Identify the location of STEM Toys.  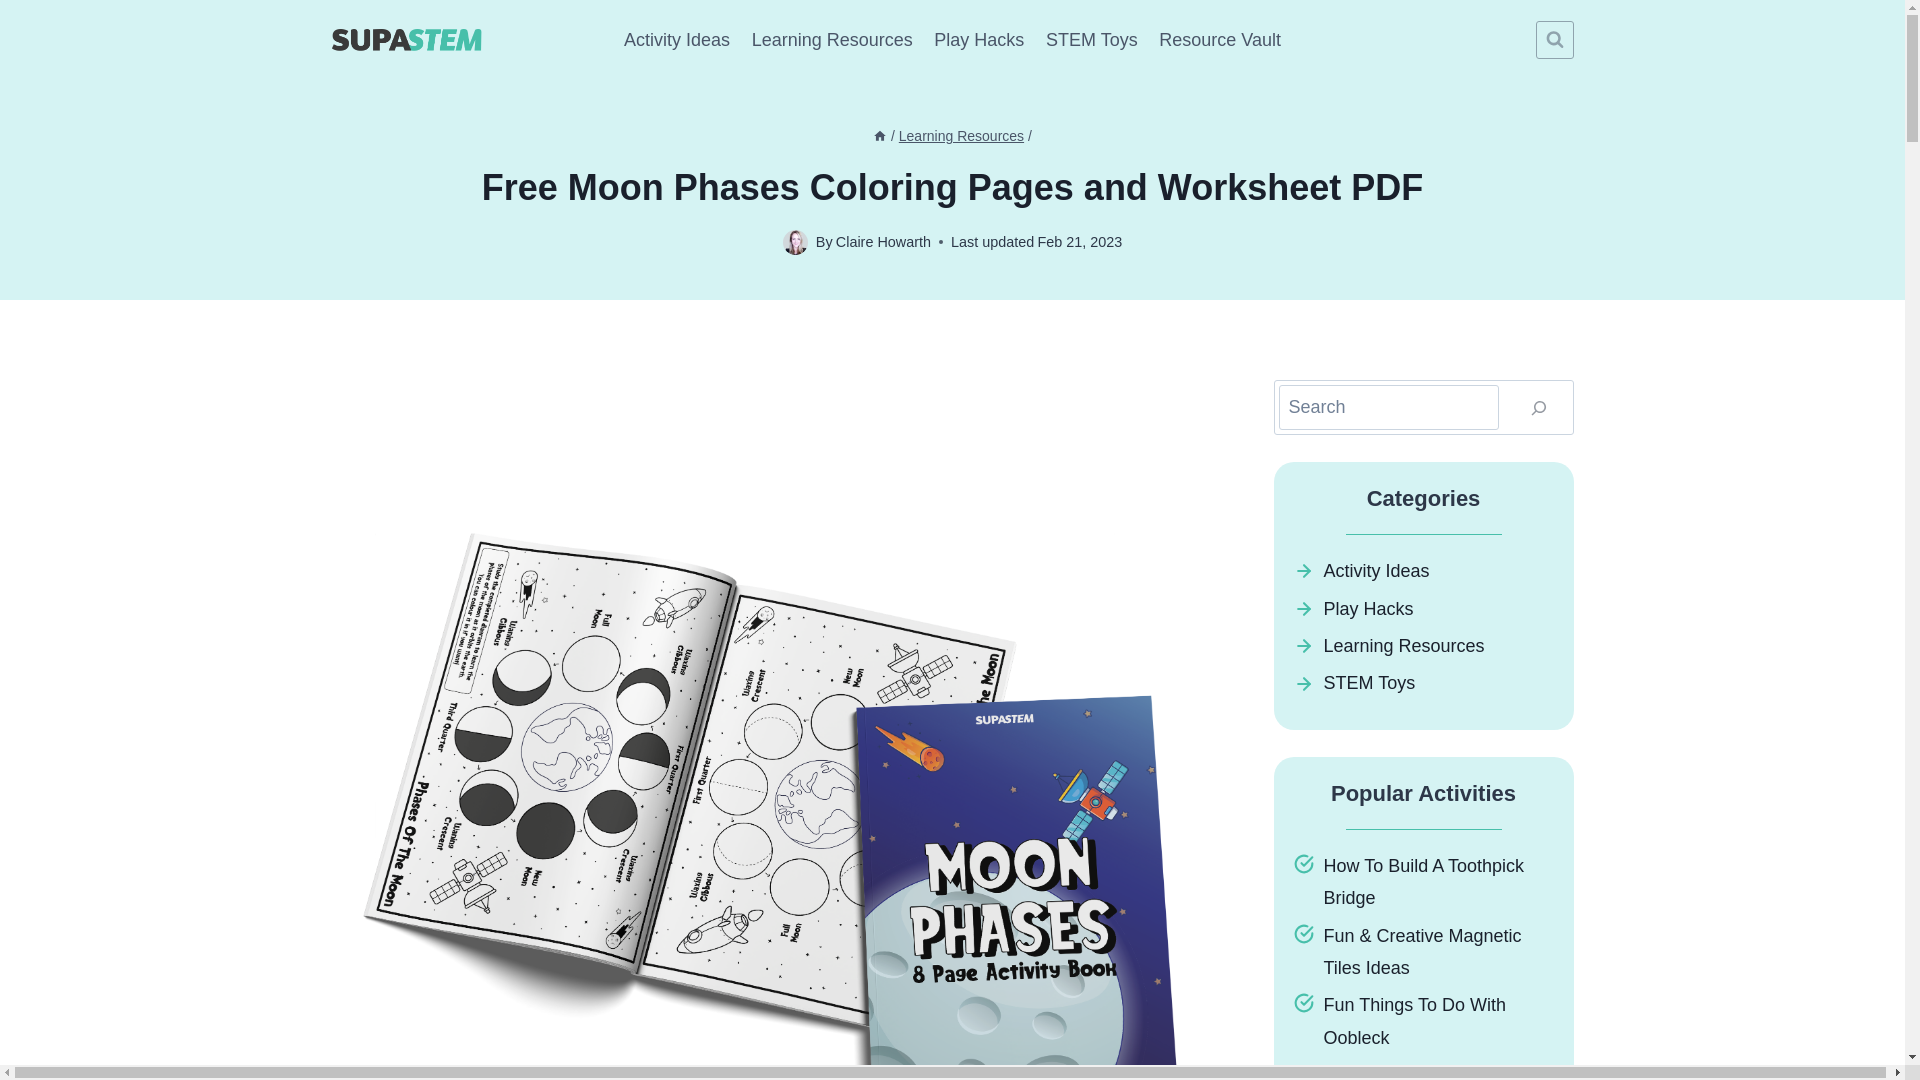
(1091, 40).